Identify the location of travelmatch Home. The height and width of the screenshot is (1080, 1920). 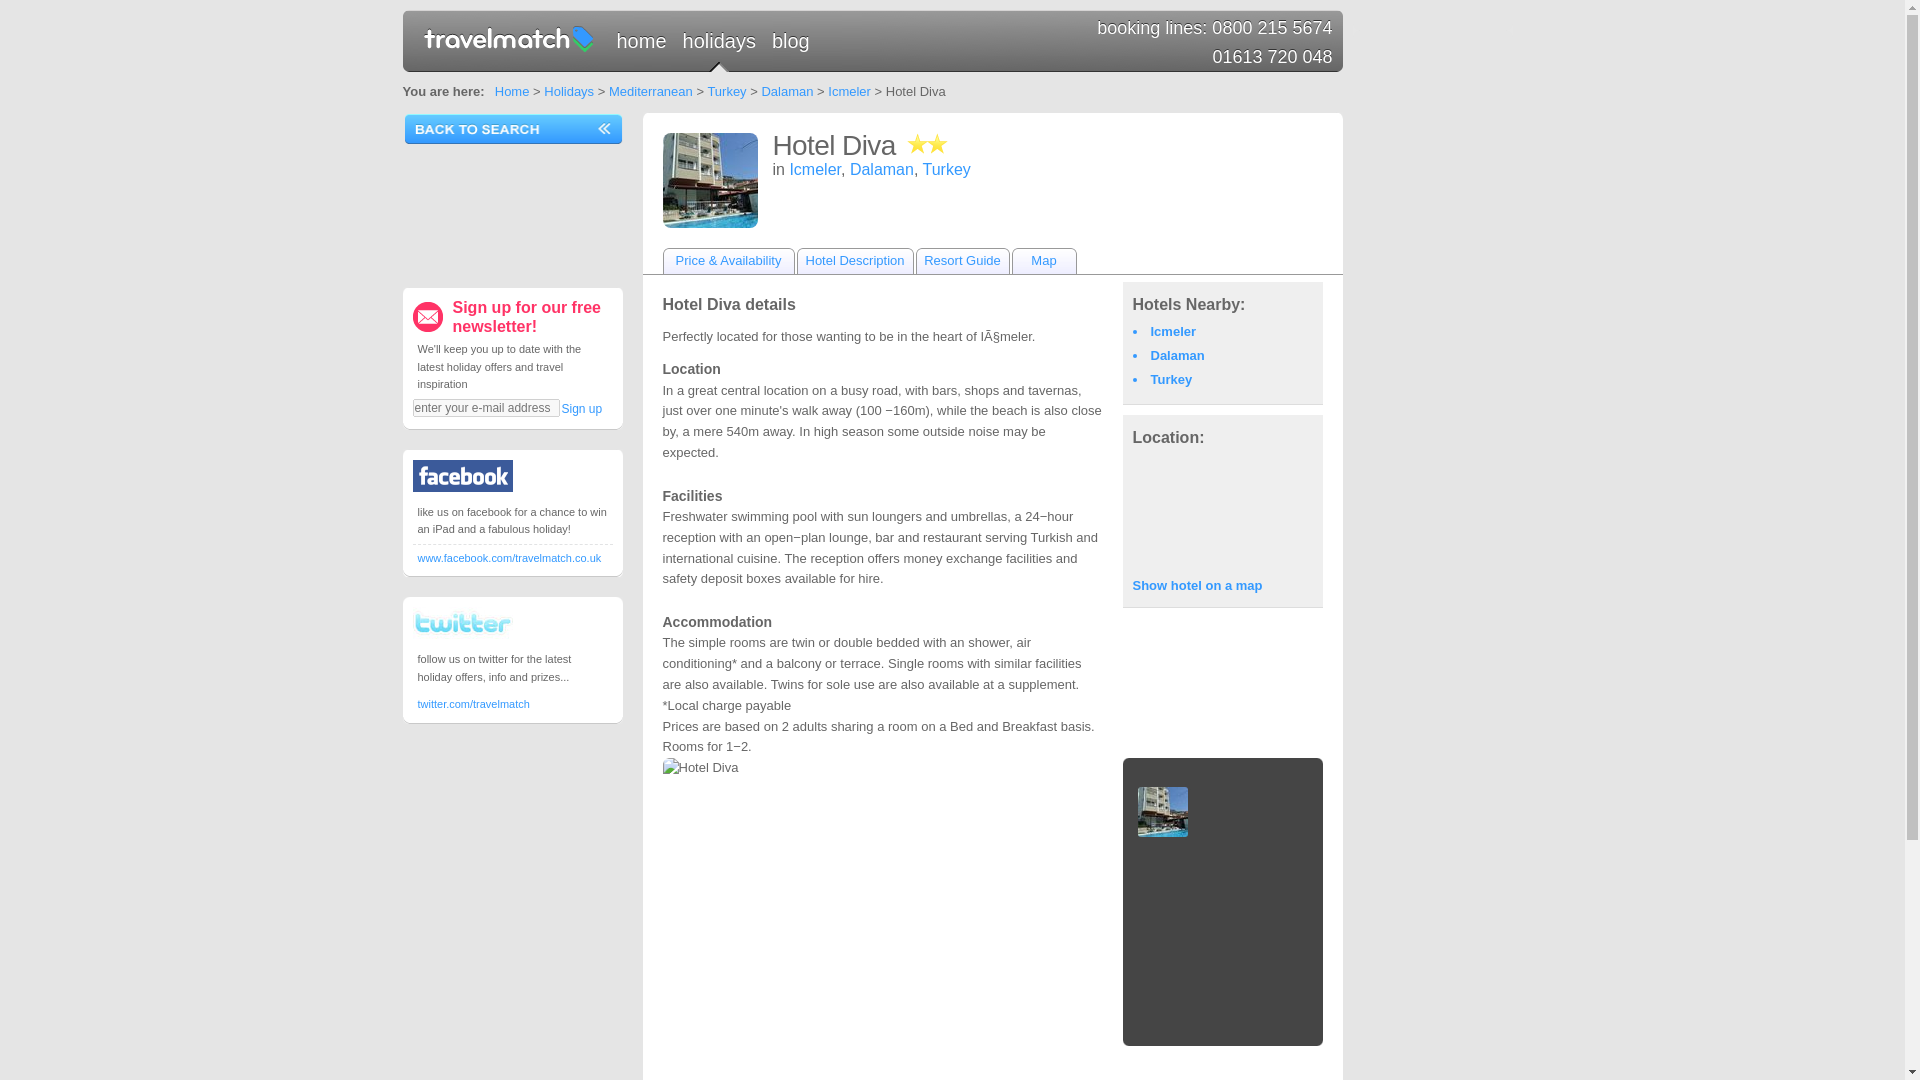
(644, 48).